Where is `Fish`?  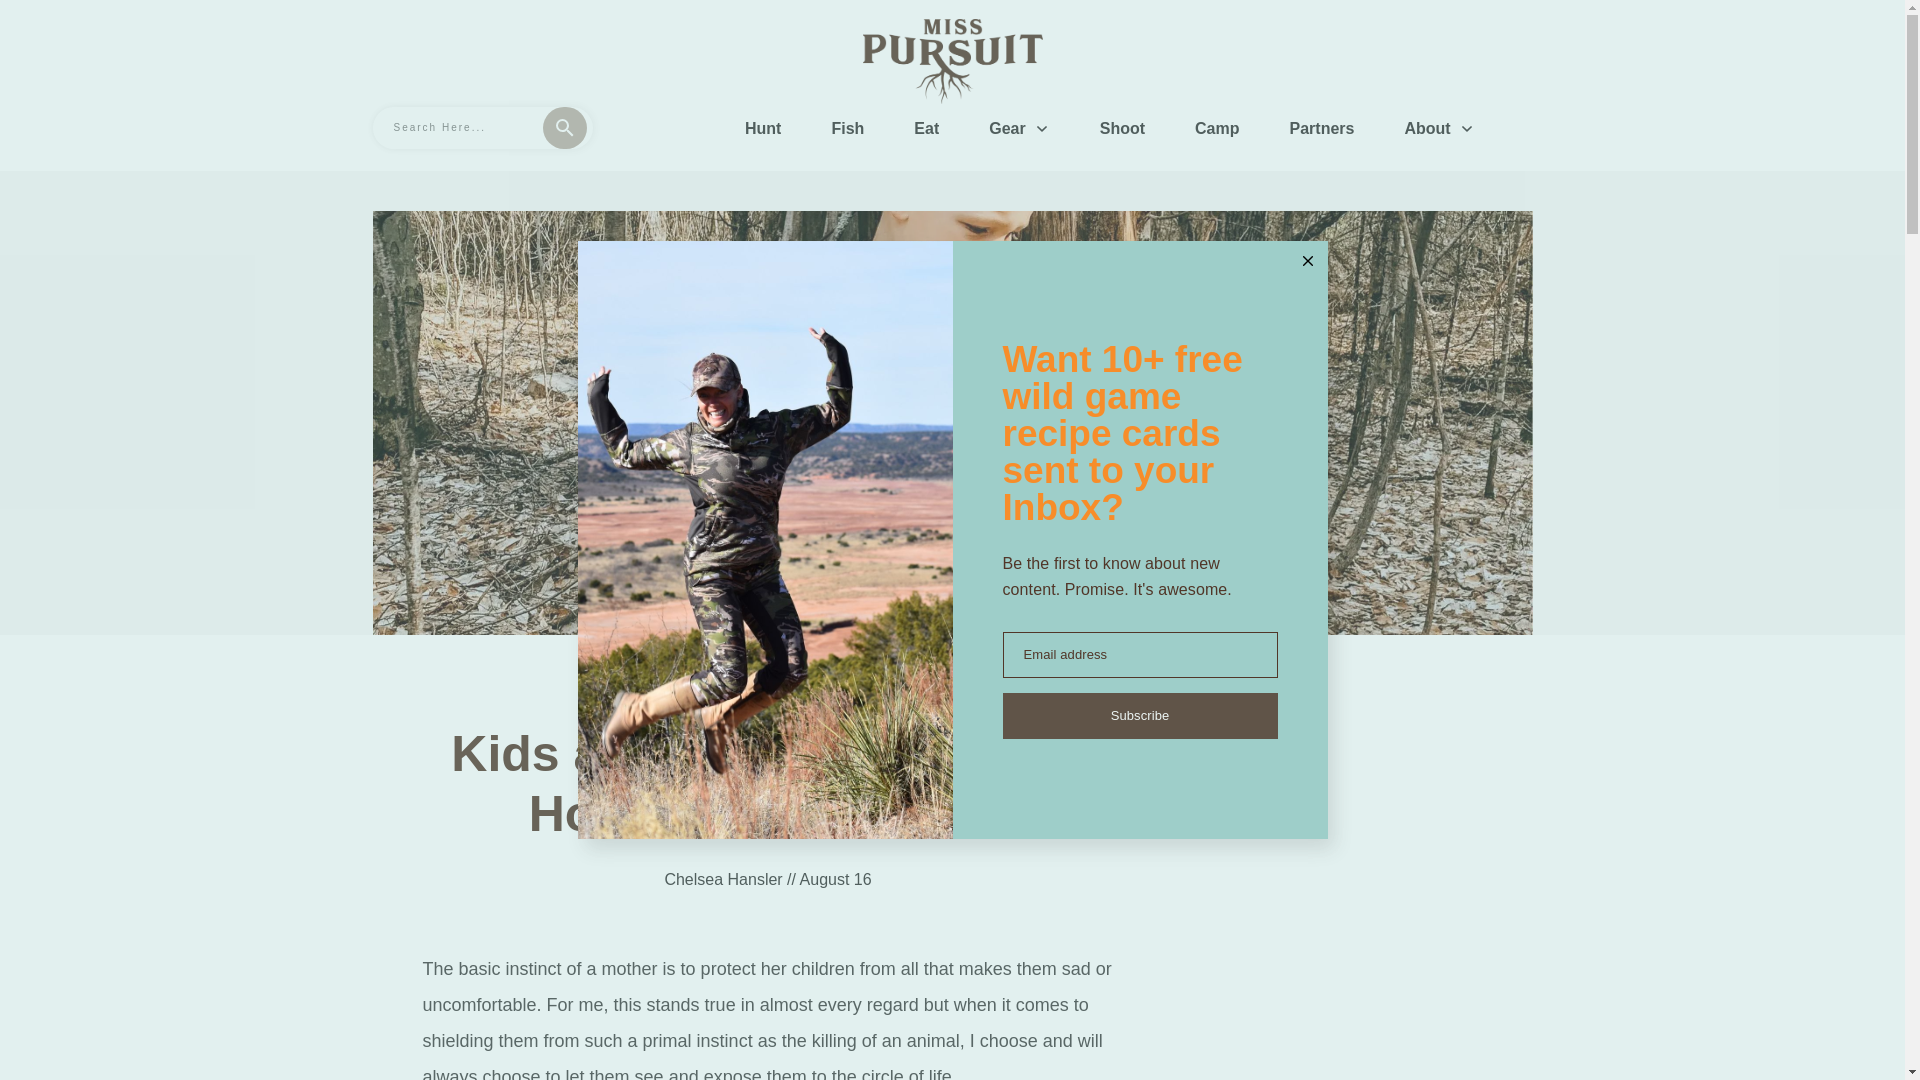
Fish is located at coordinates (848, 128).